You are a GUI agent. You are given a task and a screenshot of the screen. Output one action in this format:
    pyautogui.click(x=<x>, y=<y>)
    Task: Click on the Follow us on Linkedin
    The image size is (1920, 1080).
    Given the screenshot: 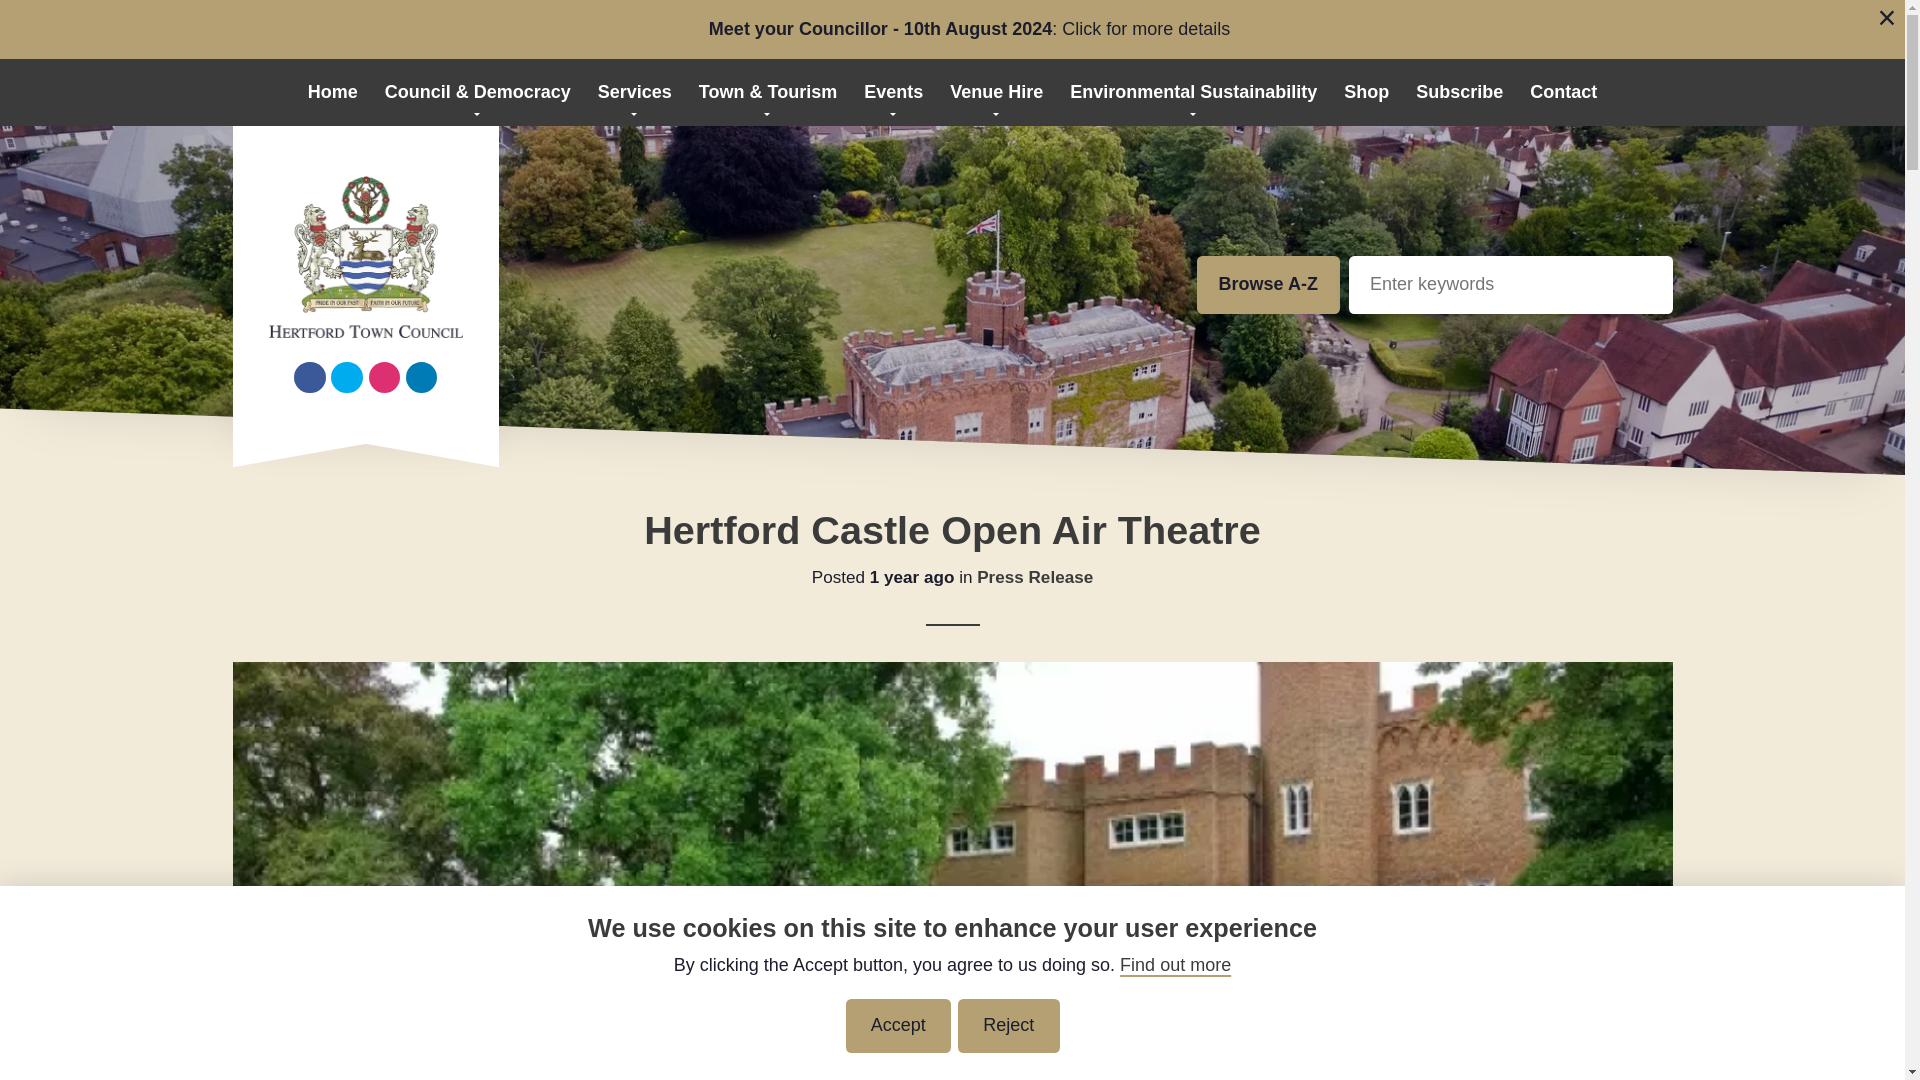 What is the action you would take?
    pyautogui.click(x=421, y=378)
    